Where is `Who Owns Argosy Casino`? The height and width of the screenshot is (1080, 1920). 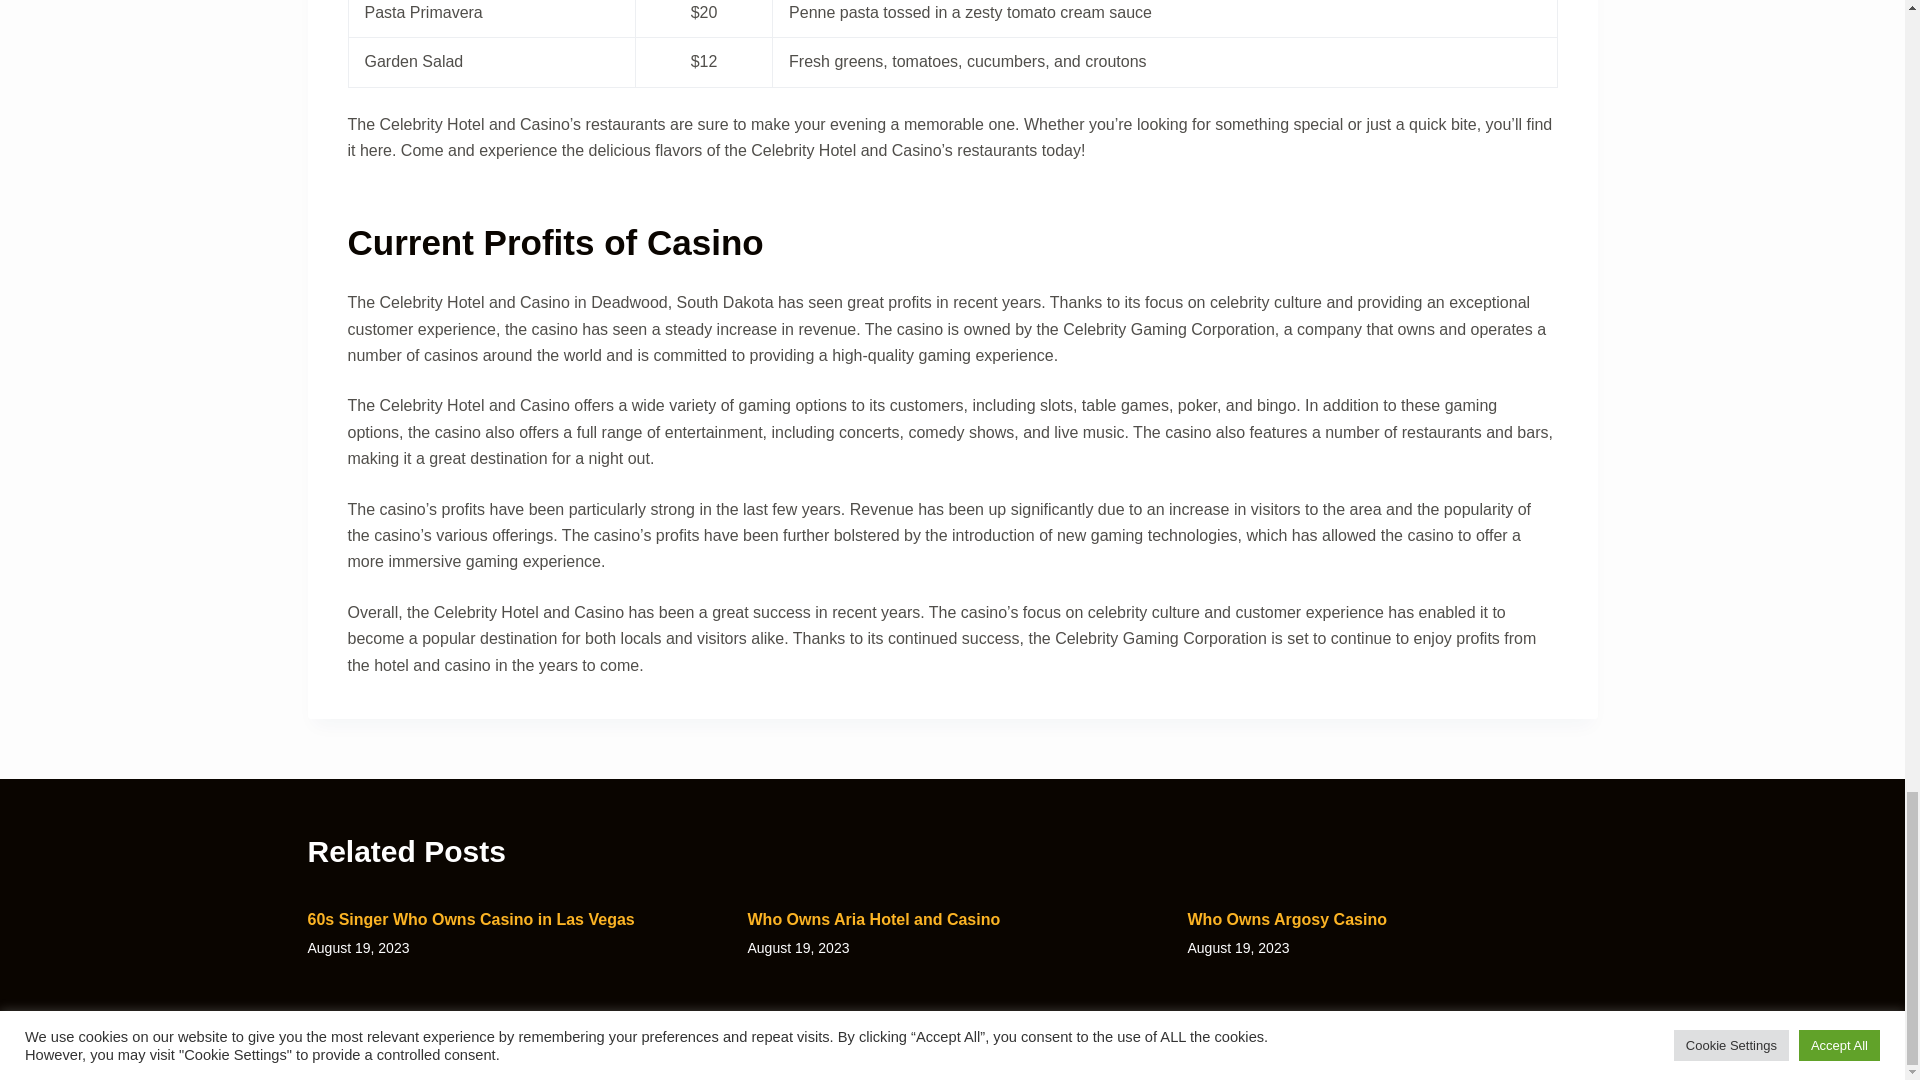
Who Owns Argosy Casino is located at coordinates (1287, 919).